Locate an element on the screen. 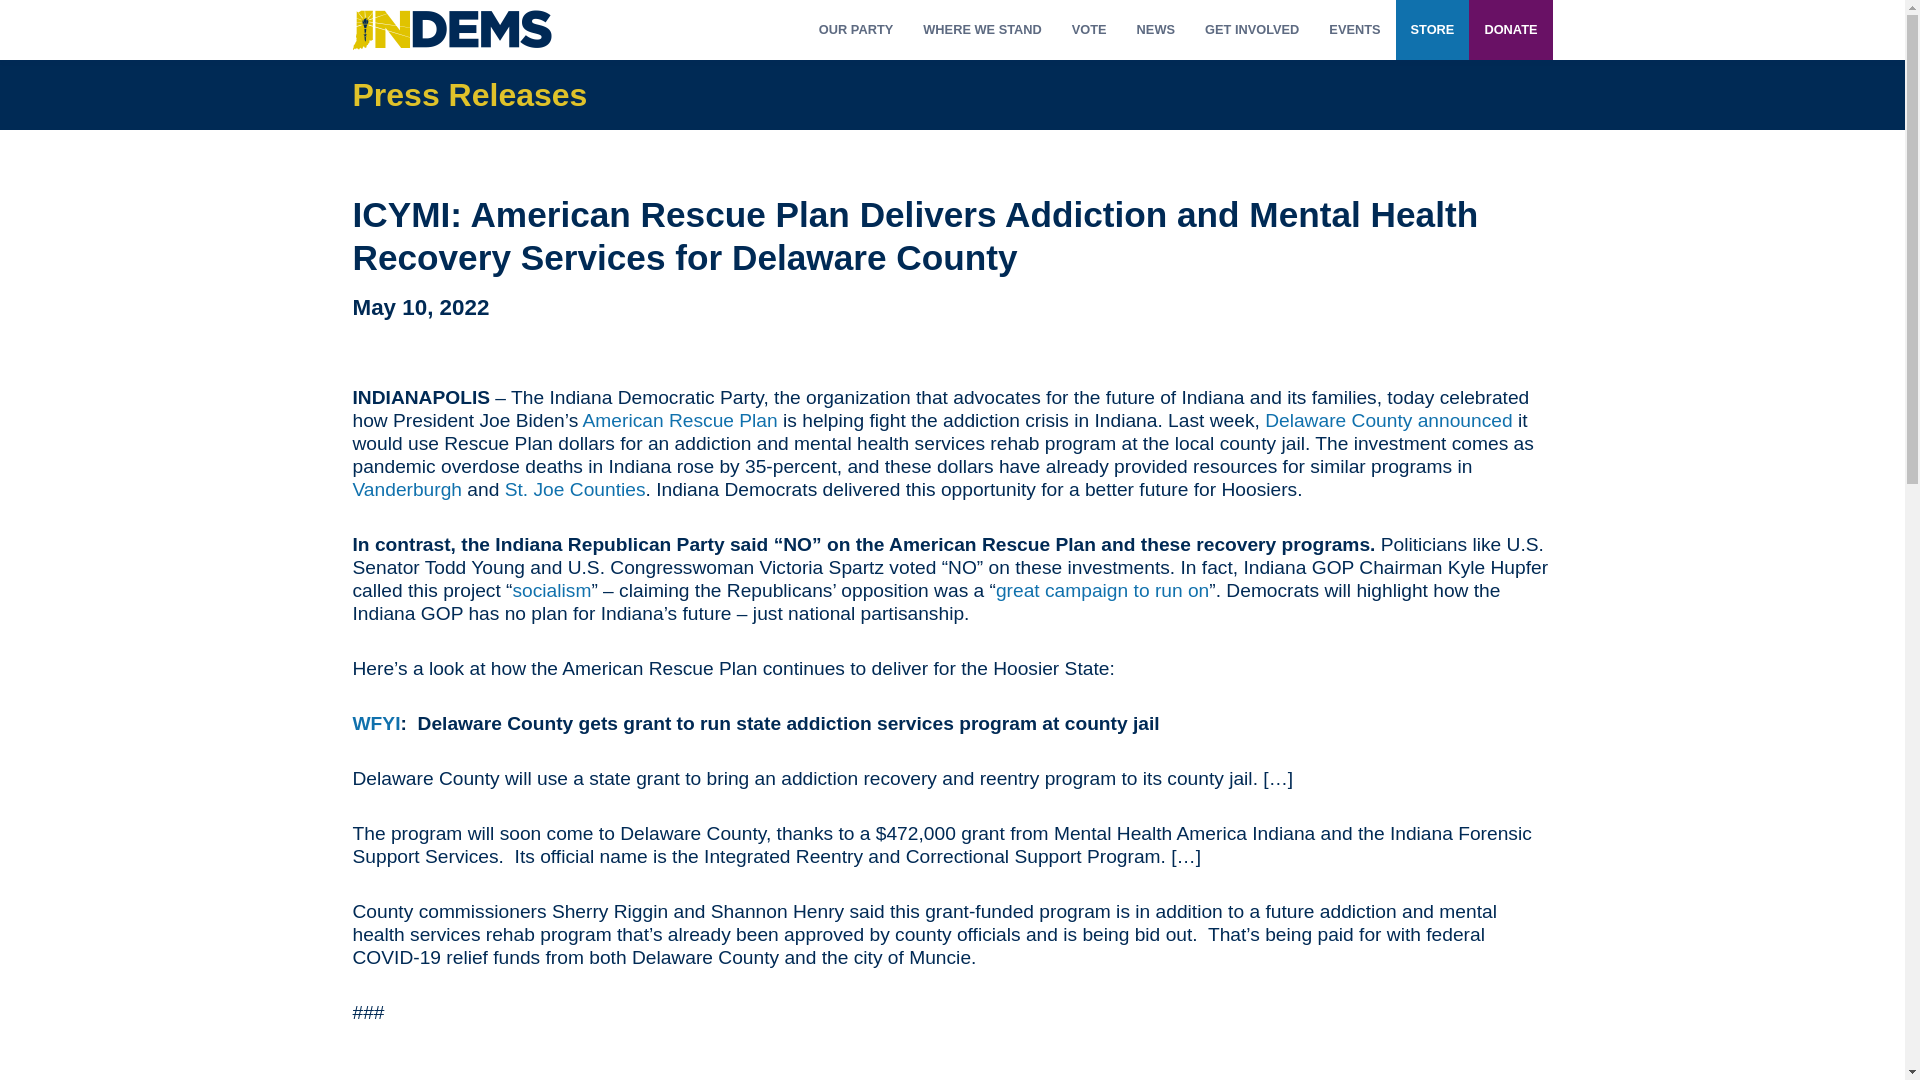 The height and width of the screenshot is (1080, 1920). INDIANA DEMOCRATIC PARTY is located at coordinates (451, 30).